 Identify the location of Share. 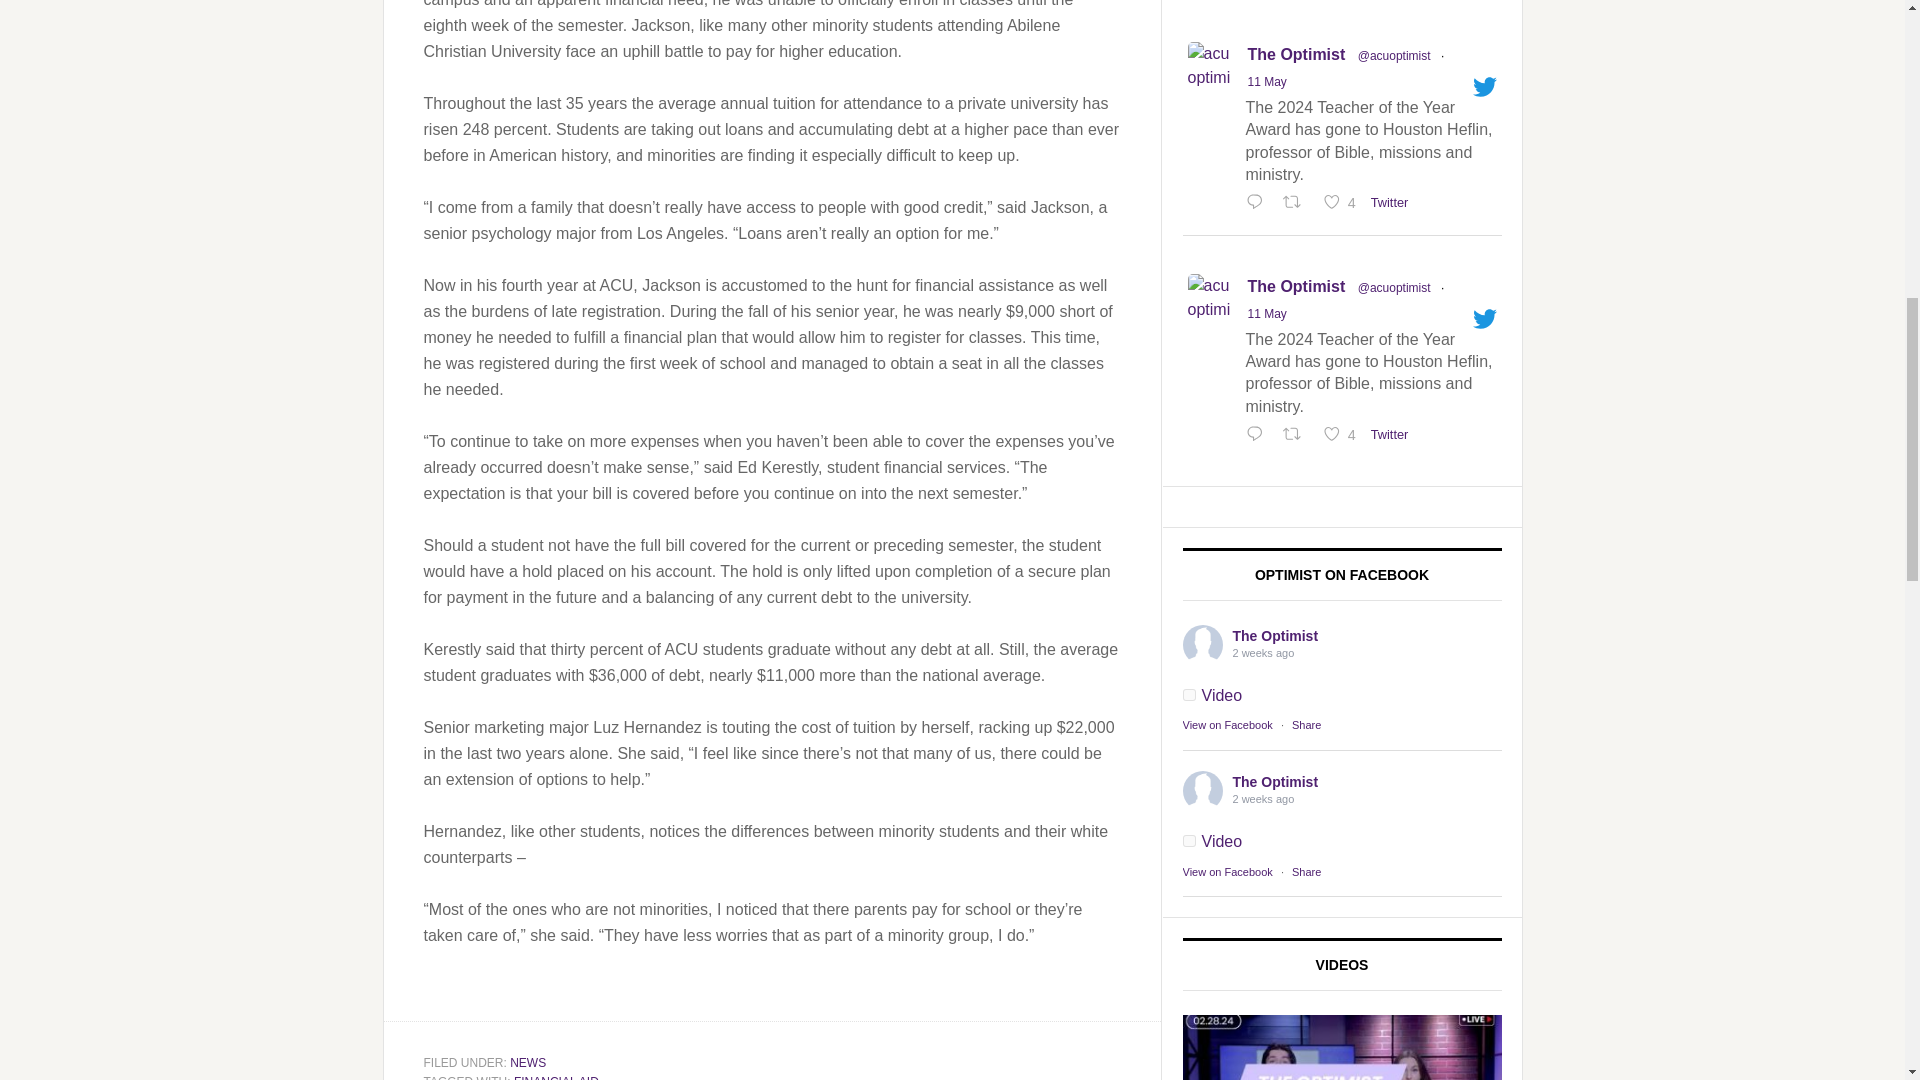
(1306, 872).